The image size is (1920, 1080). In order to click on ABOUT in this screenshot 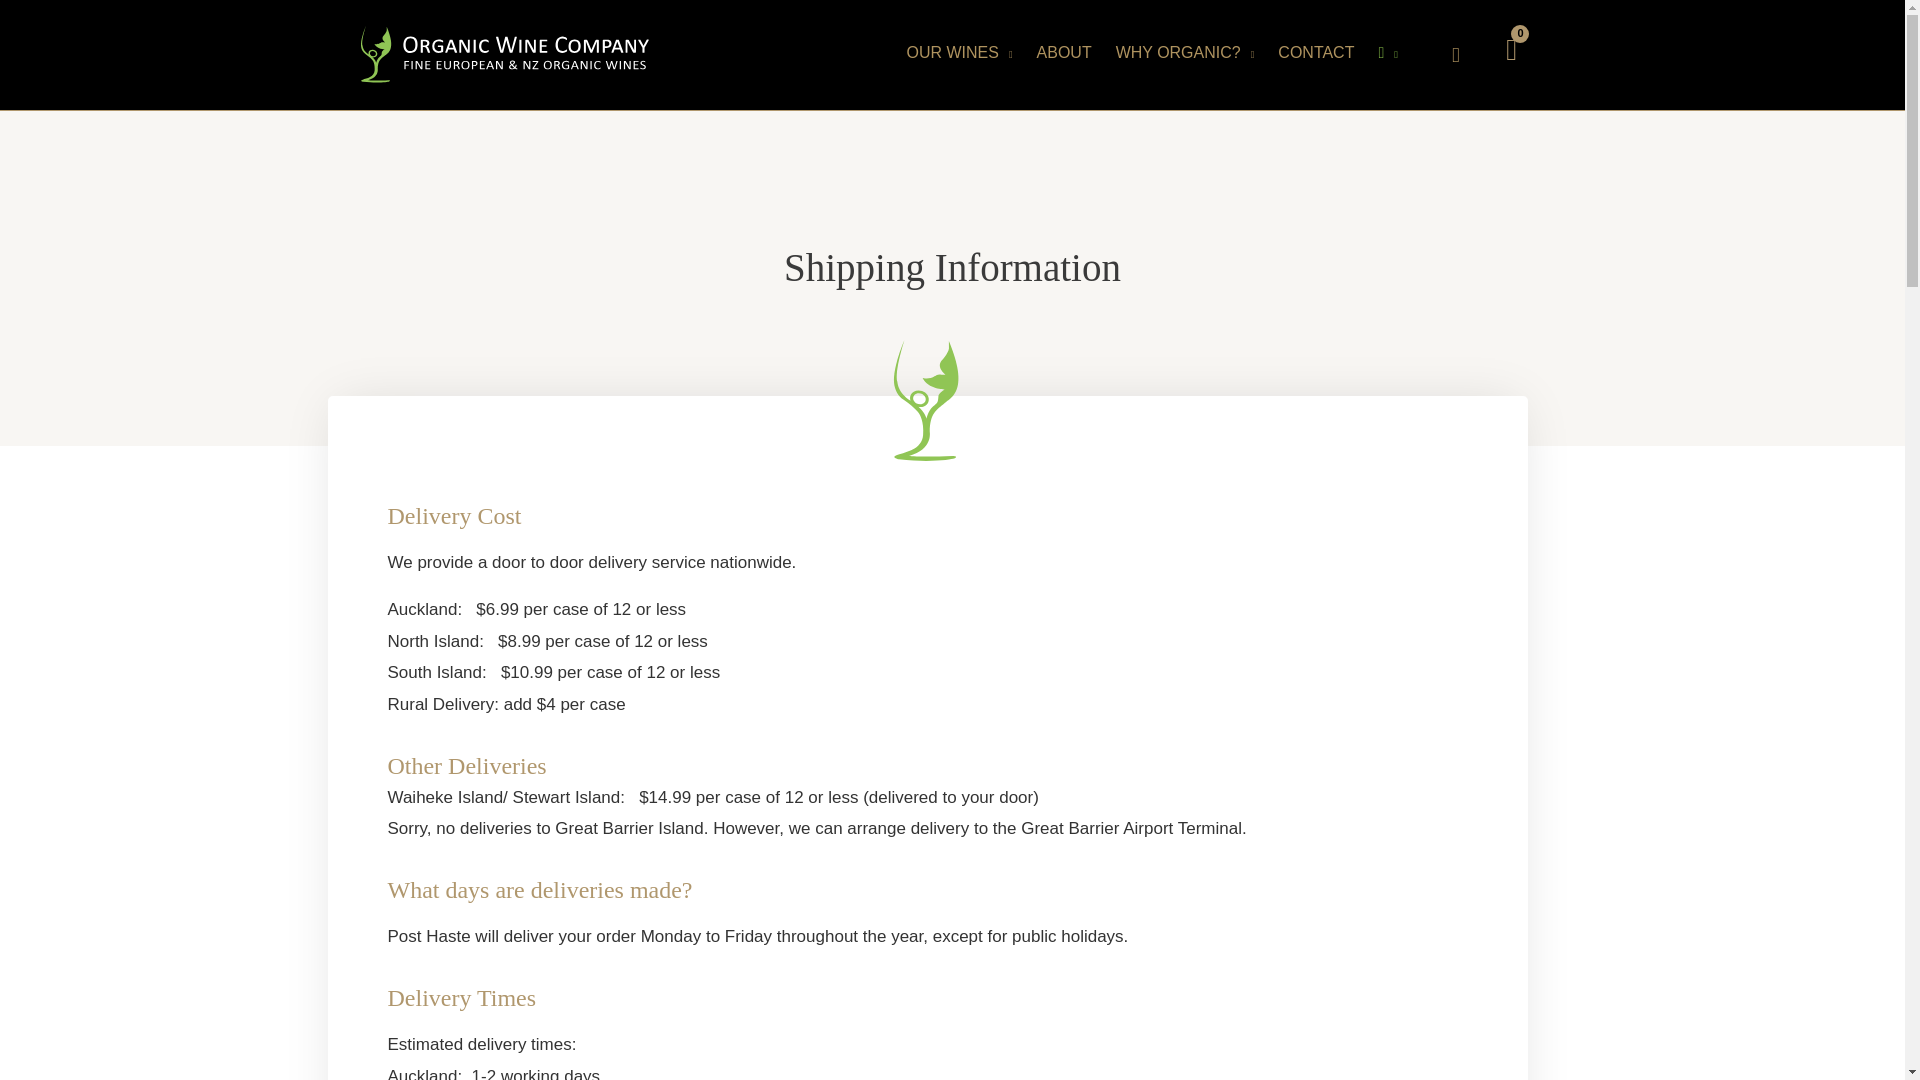, I will do `click(1066, 52)`.